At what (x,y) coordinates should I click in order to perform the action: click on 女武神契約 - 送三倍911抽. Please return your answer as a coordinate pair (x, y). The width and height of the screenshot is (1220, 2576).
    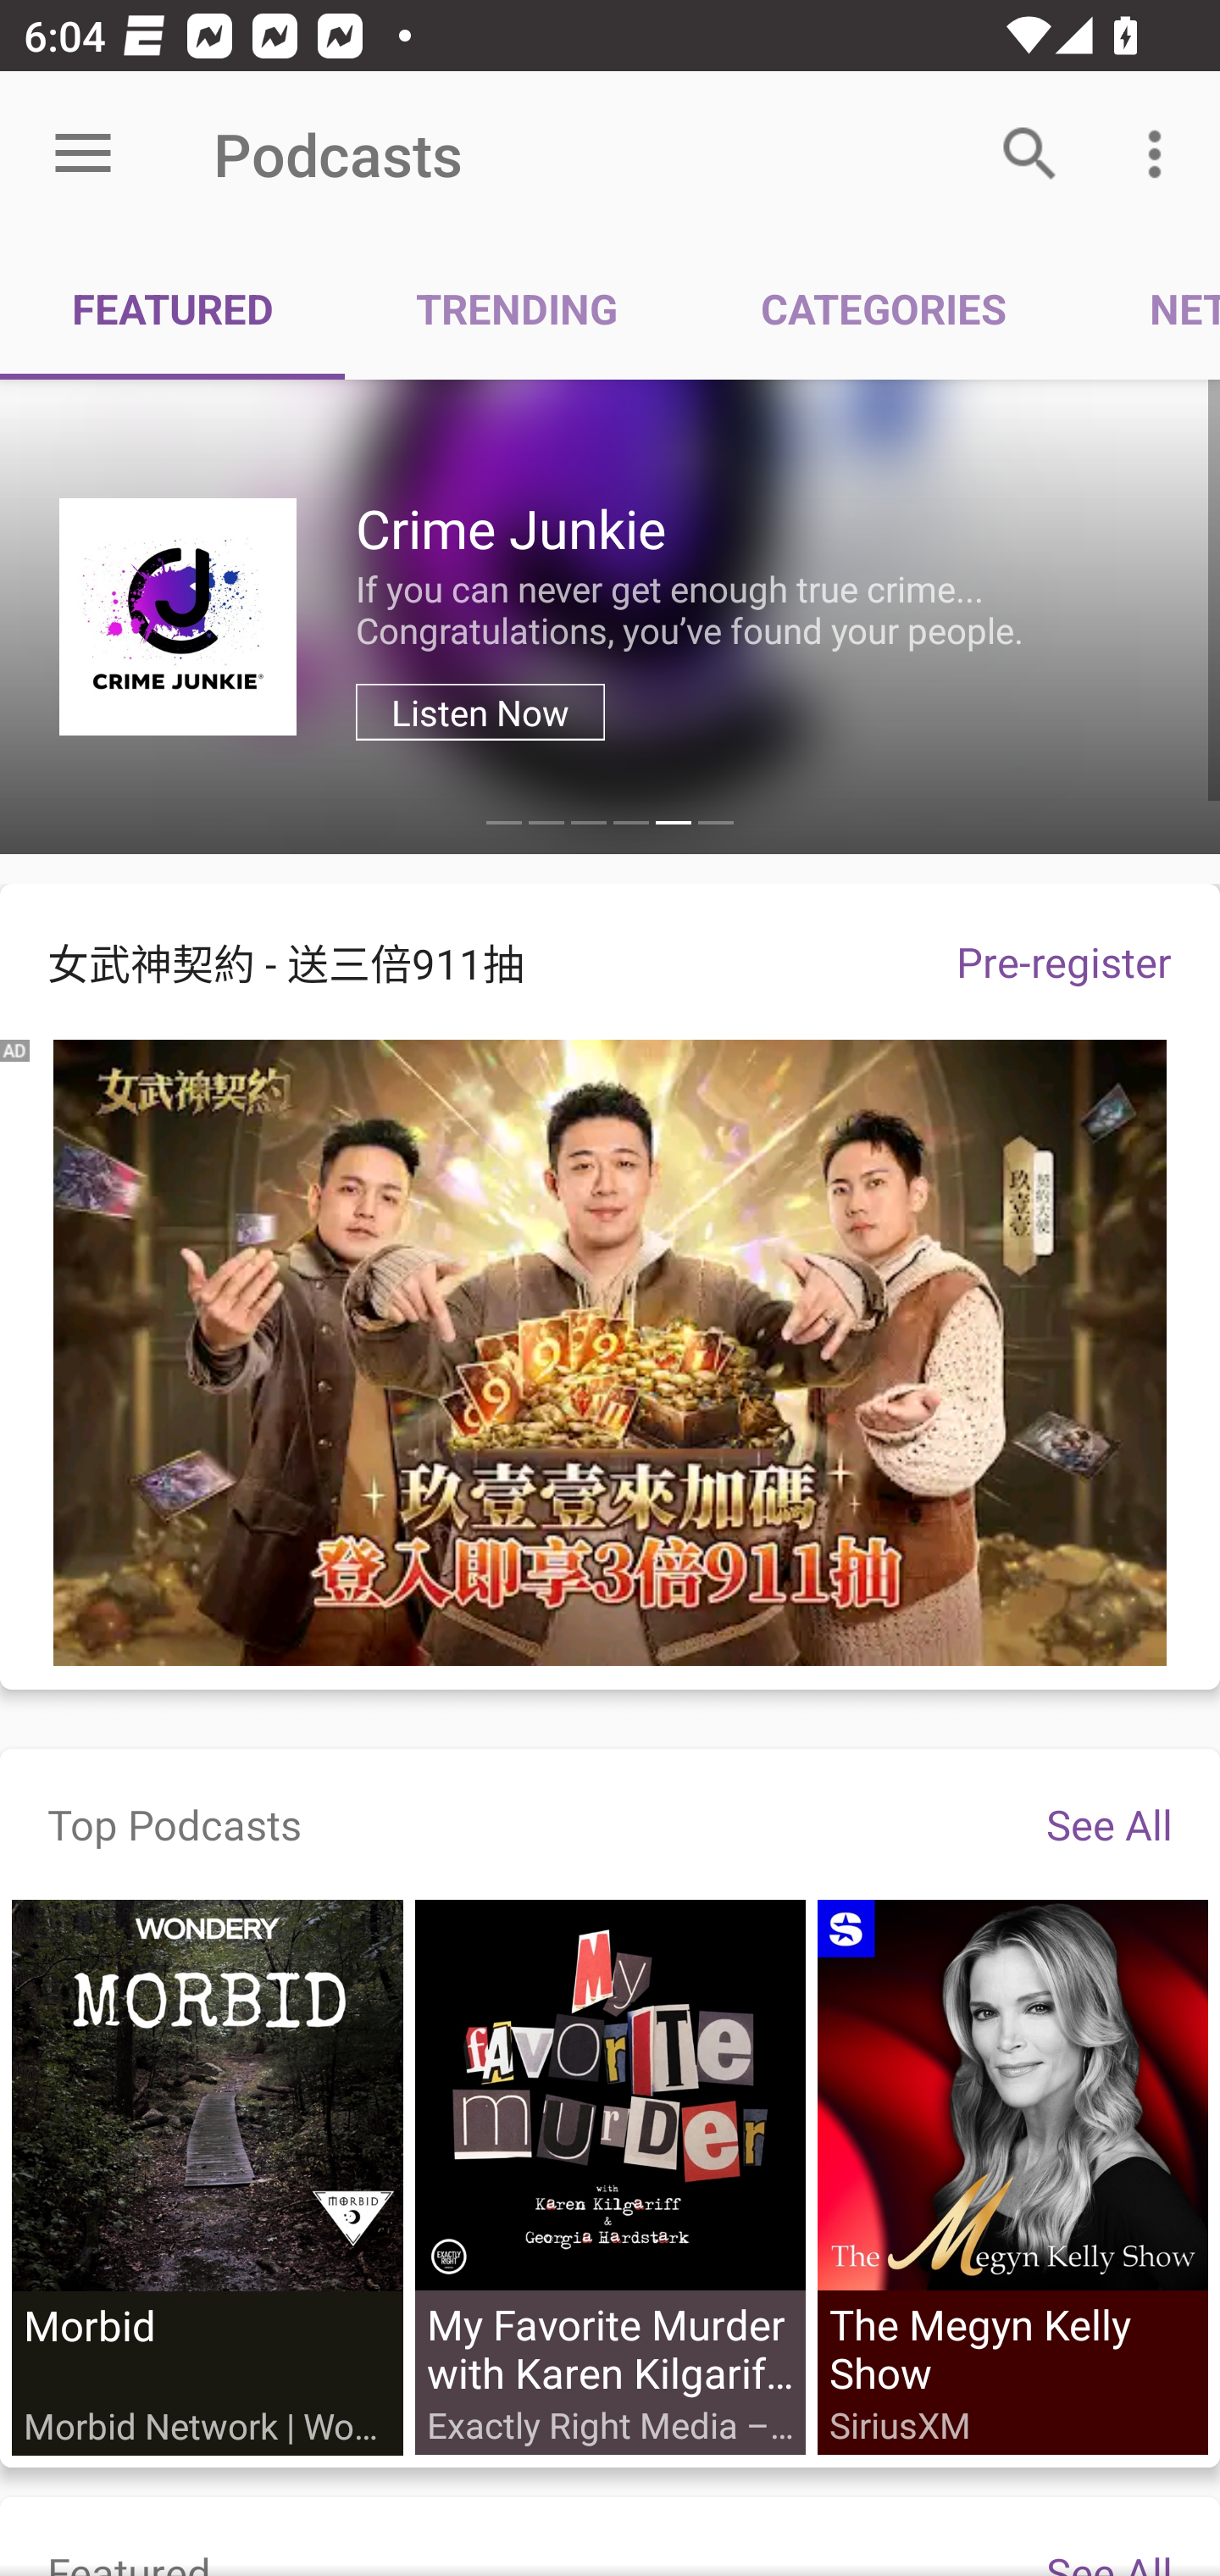
    Looking at the image, I should click on (454, 962).